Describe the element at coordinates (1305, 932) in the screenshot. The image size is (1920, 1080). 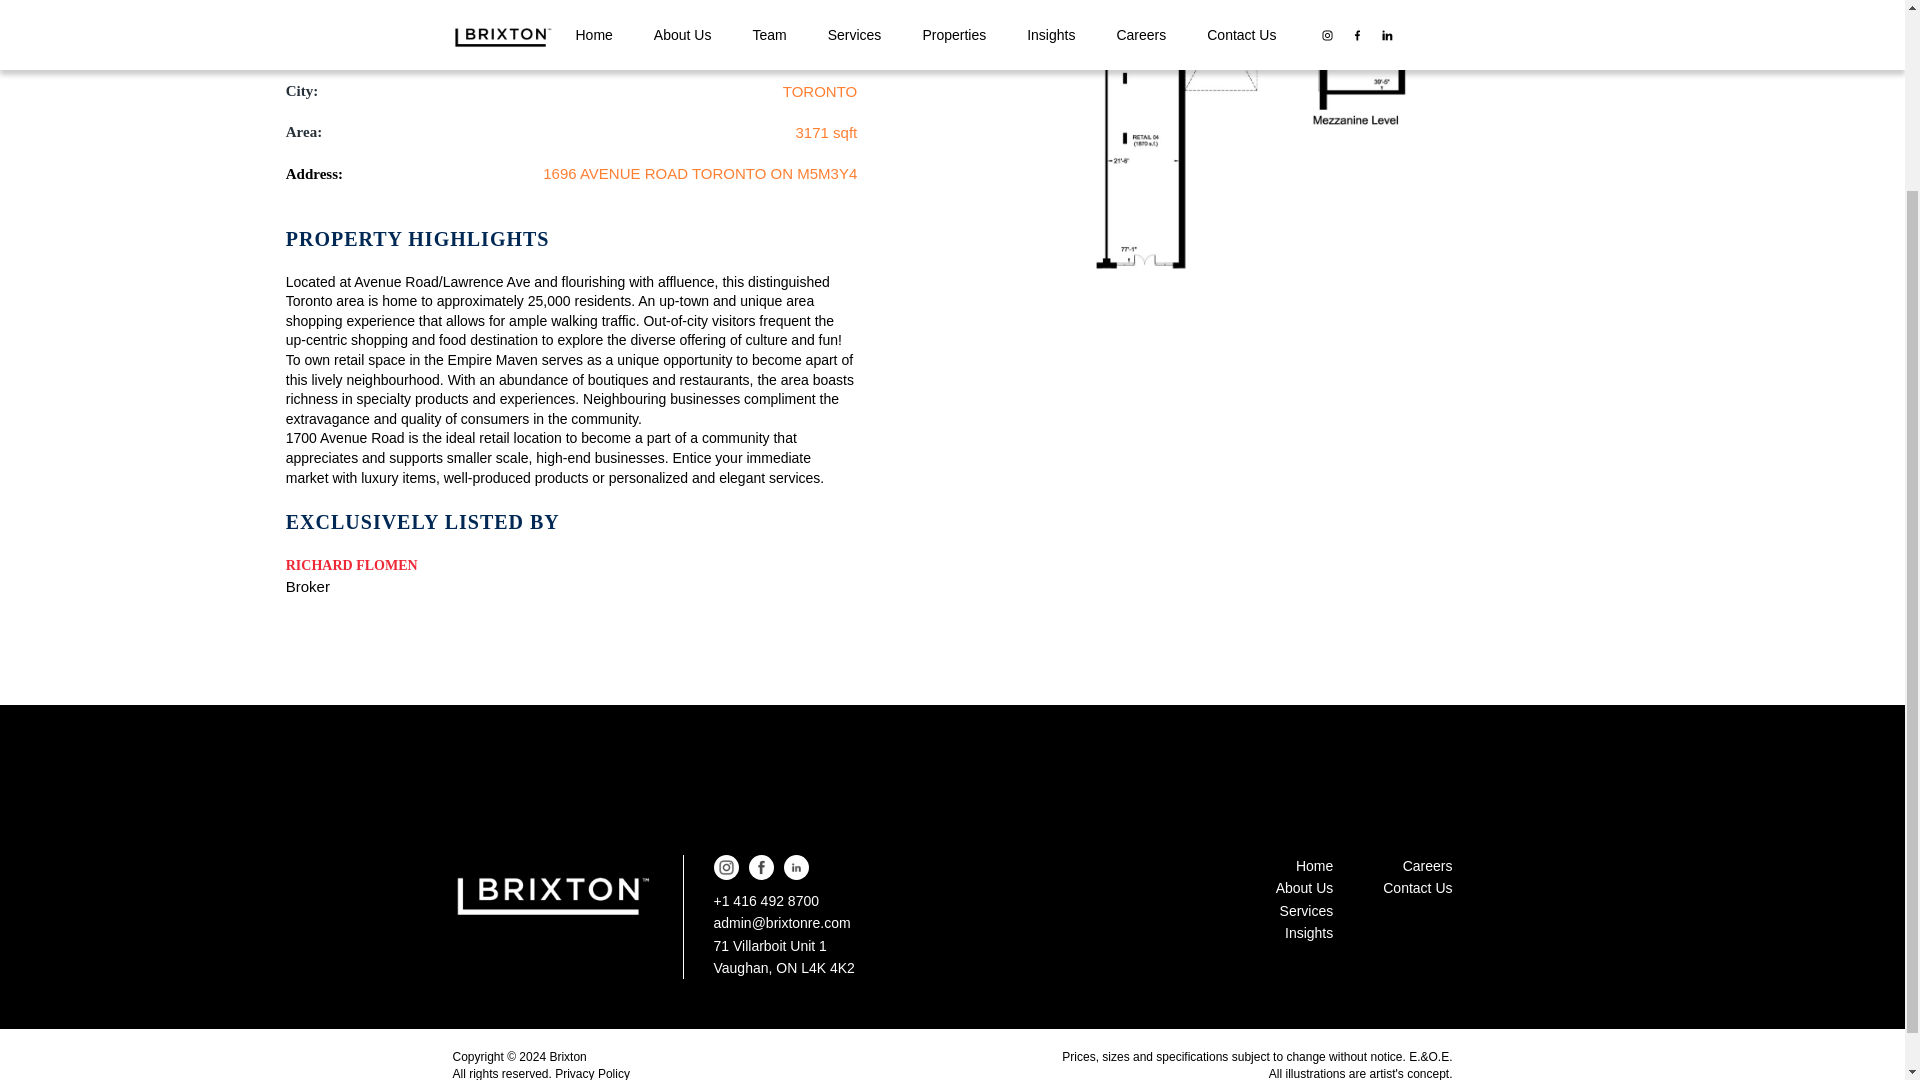
I see `Insights` at that location.